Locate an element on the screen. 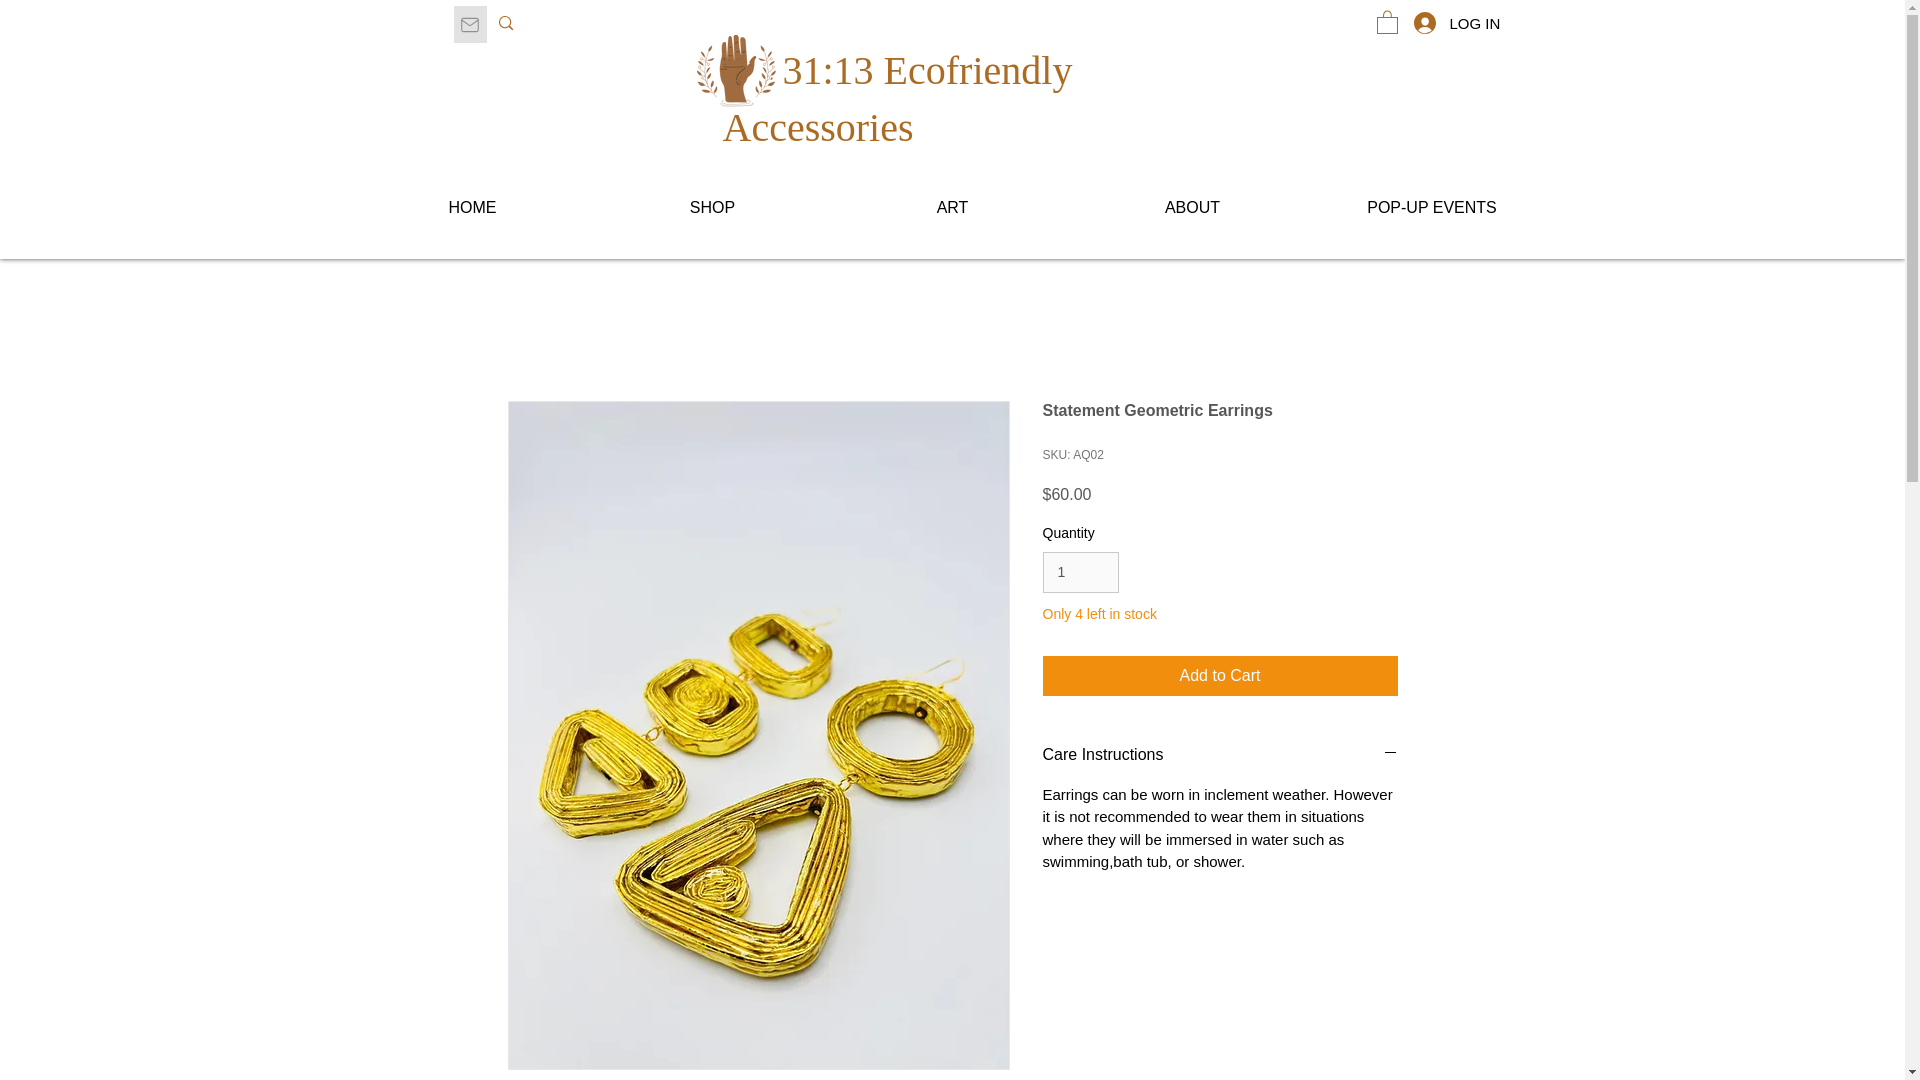 This screenshot has height=1080, width=1920. SHOP is located at coordinates (711, 208).